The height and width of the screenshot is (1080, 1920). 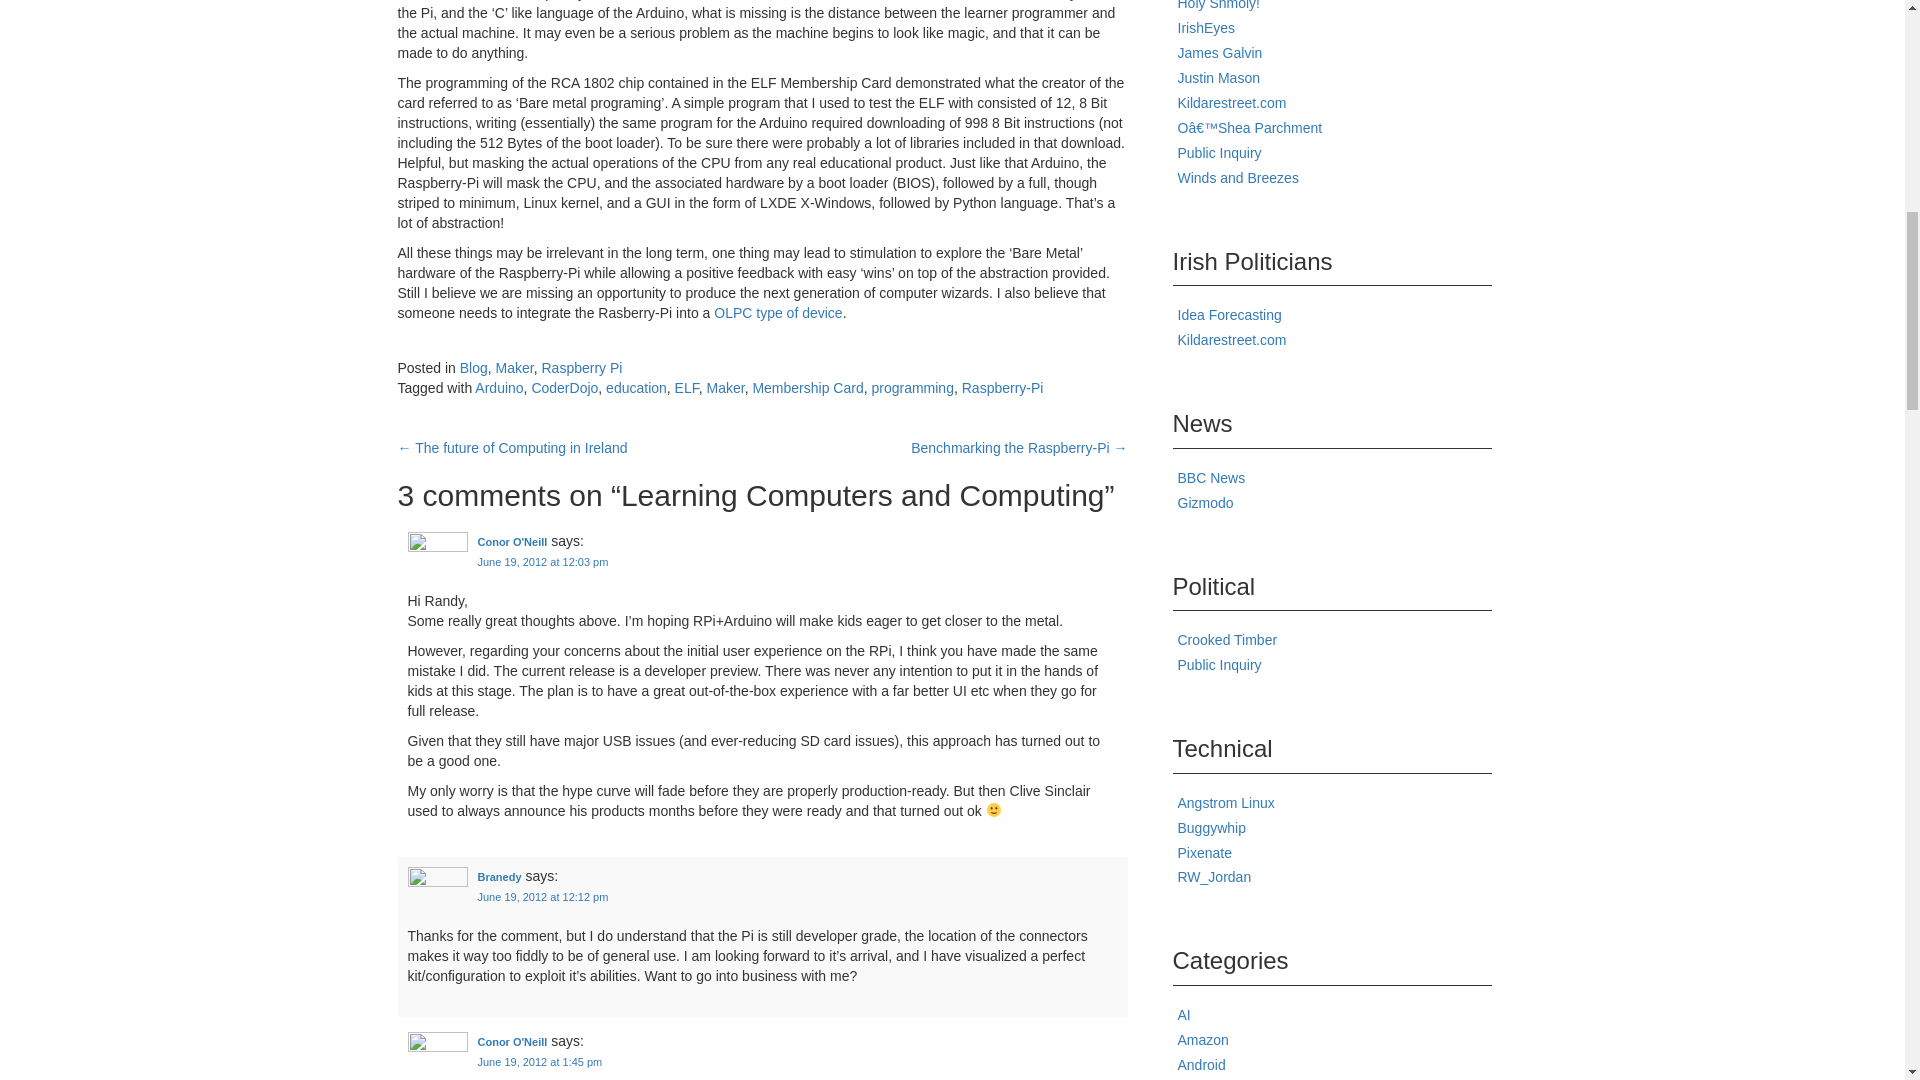 What do you see at coordinates (686, 388) in the screenshot?
I see `ELF` at bounding box center [686, 388].